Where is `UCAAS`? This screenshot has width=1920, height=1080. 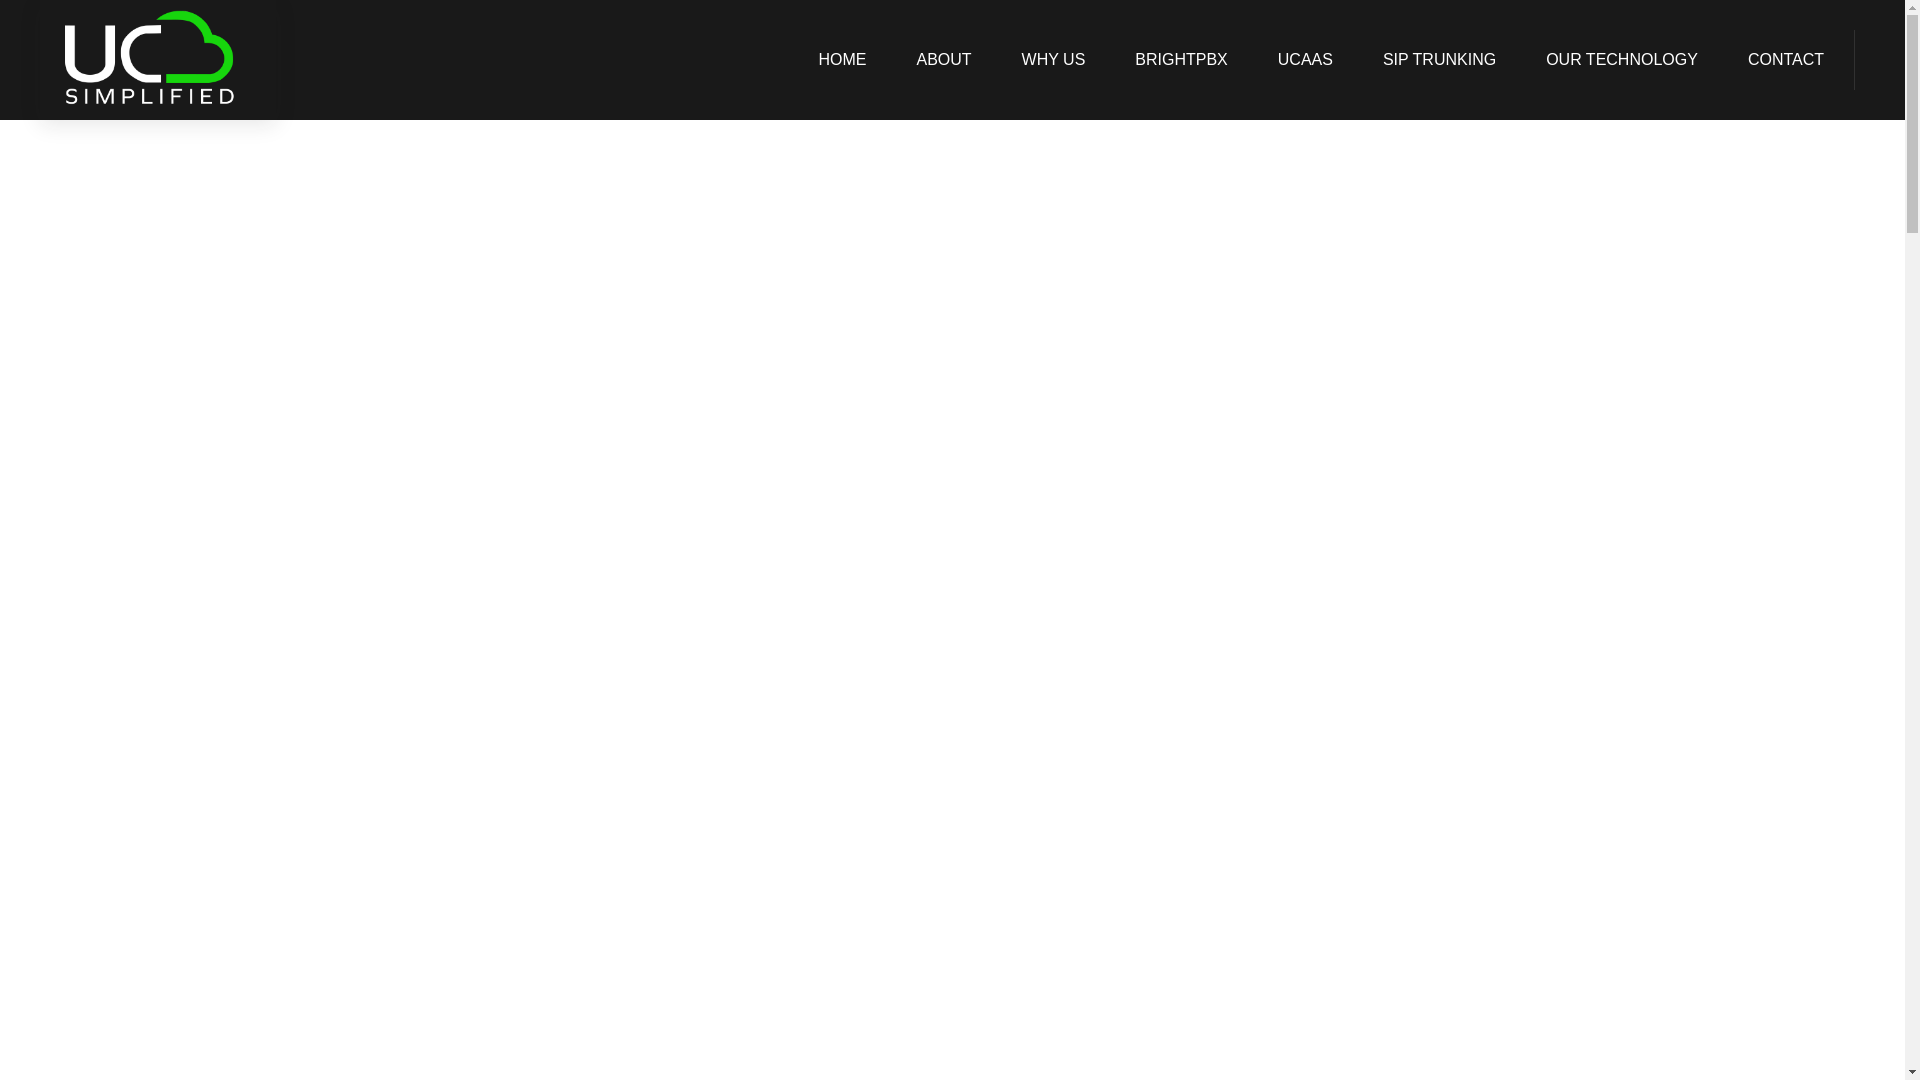 UCAAS is located at coordinates (1305, 60).